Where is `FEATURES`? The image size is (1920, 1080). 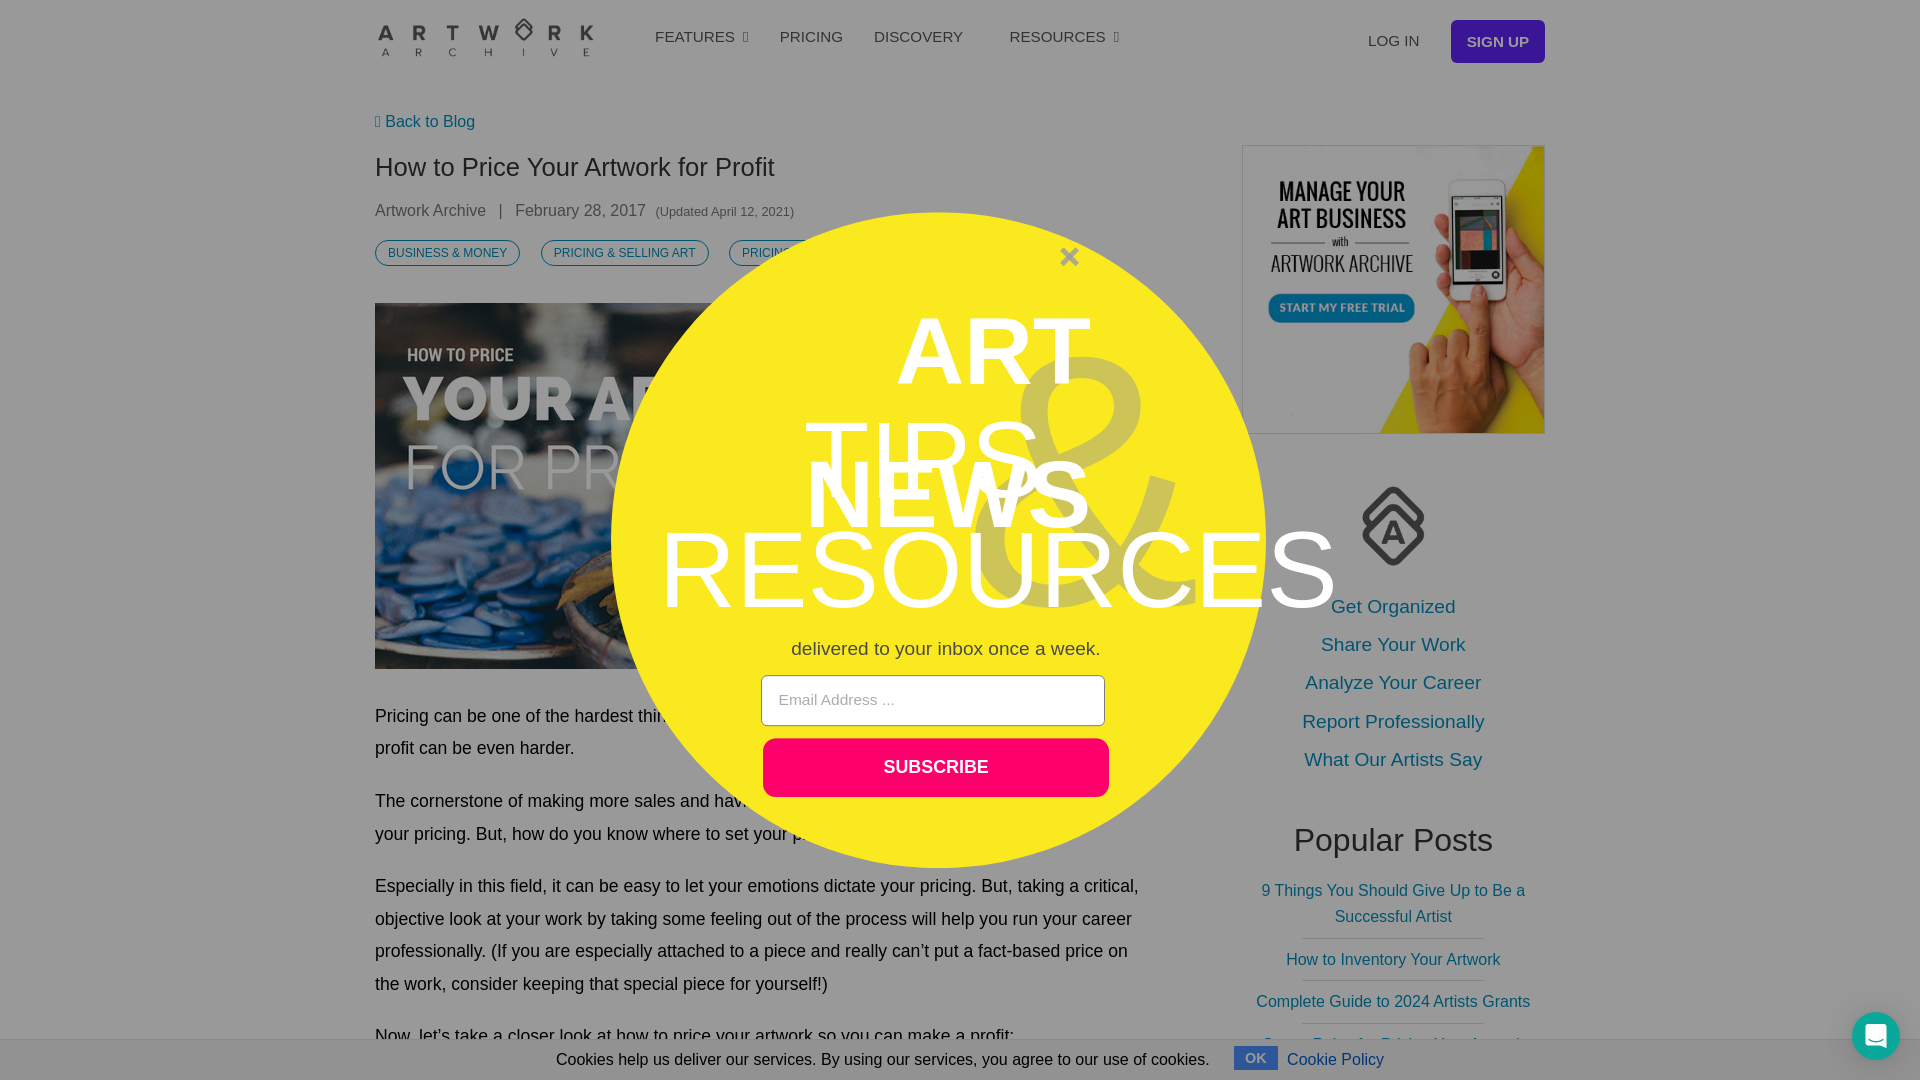 FEATURES is located at coordinates (701, 36).